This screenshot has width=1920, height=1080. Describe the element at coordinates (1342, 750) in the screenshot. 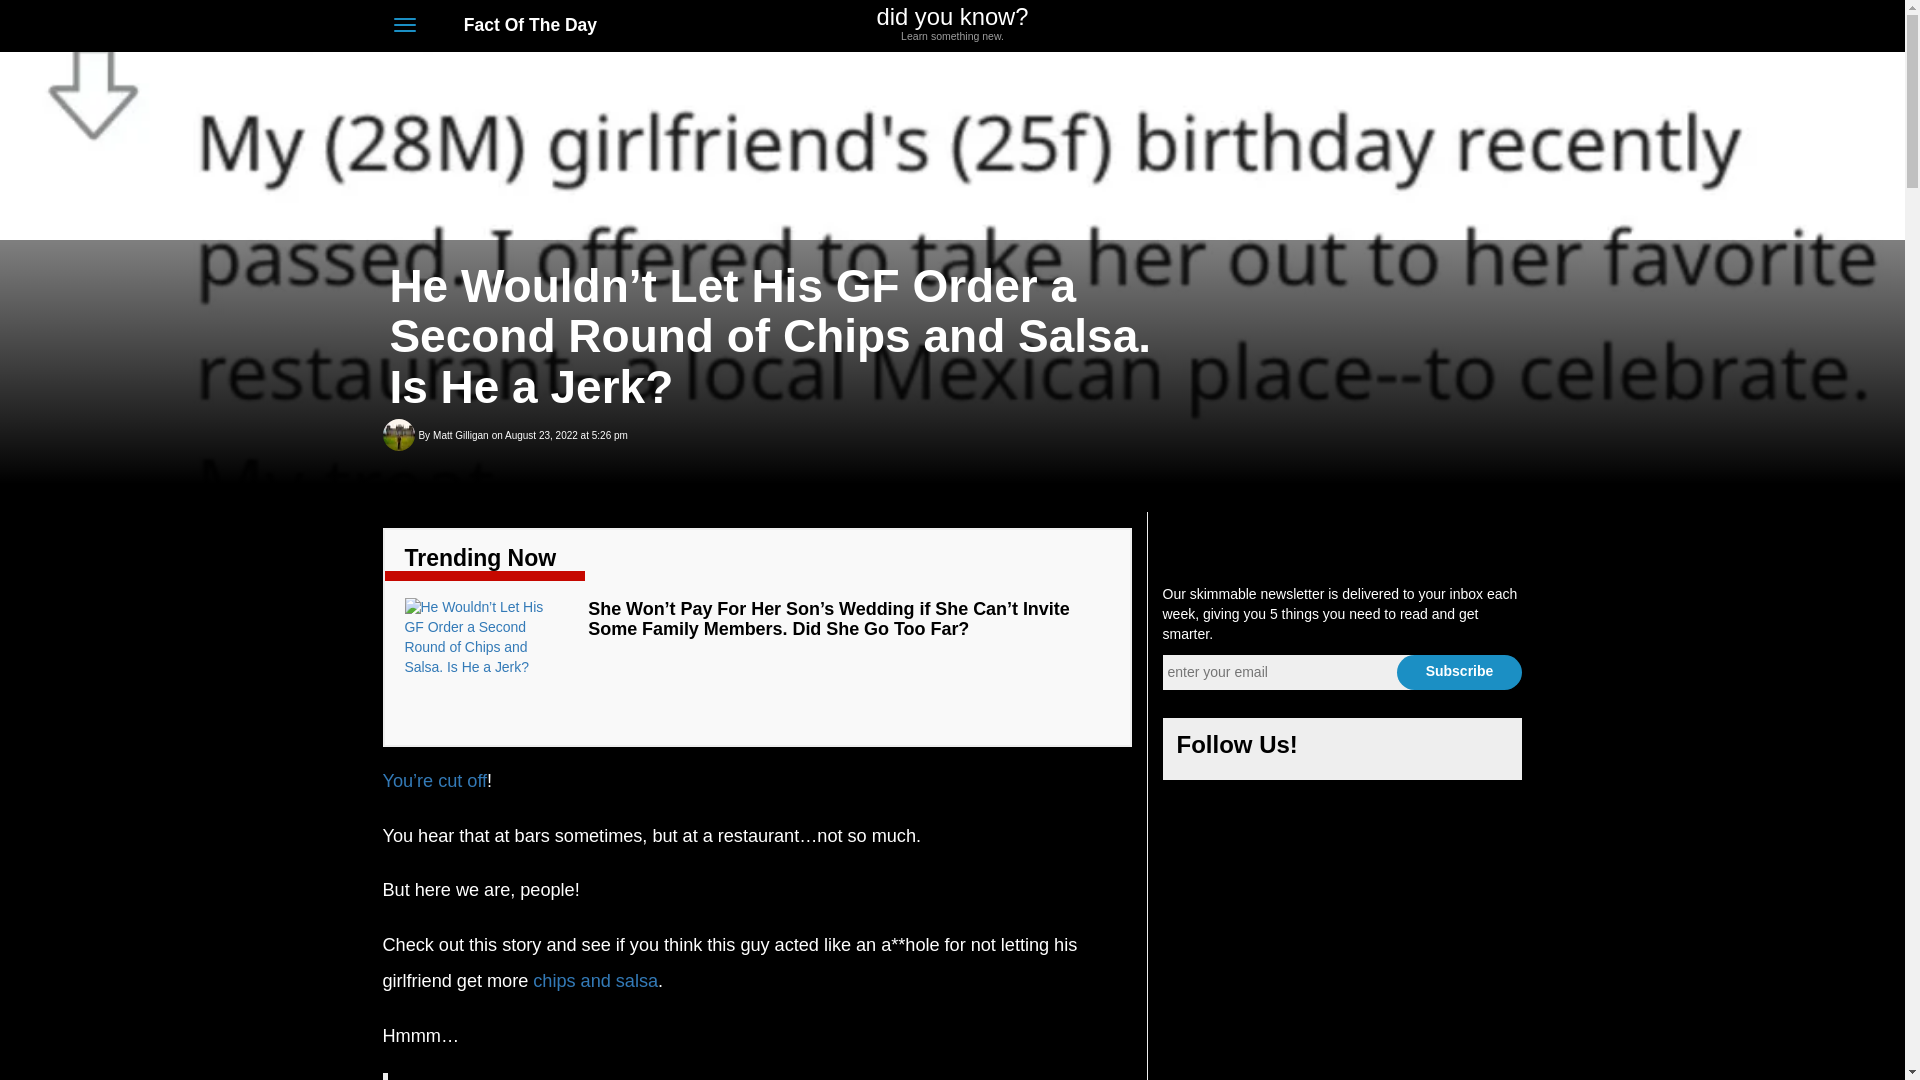

I see `Facebook` at that location.